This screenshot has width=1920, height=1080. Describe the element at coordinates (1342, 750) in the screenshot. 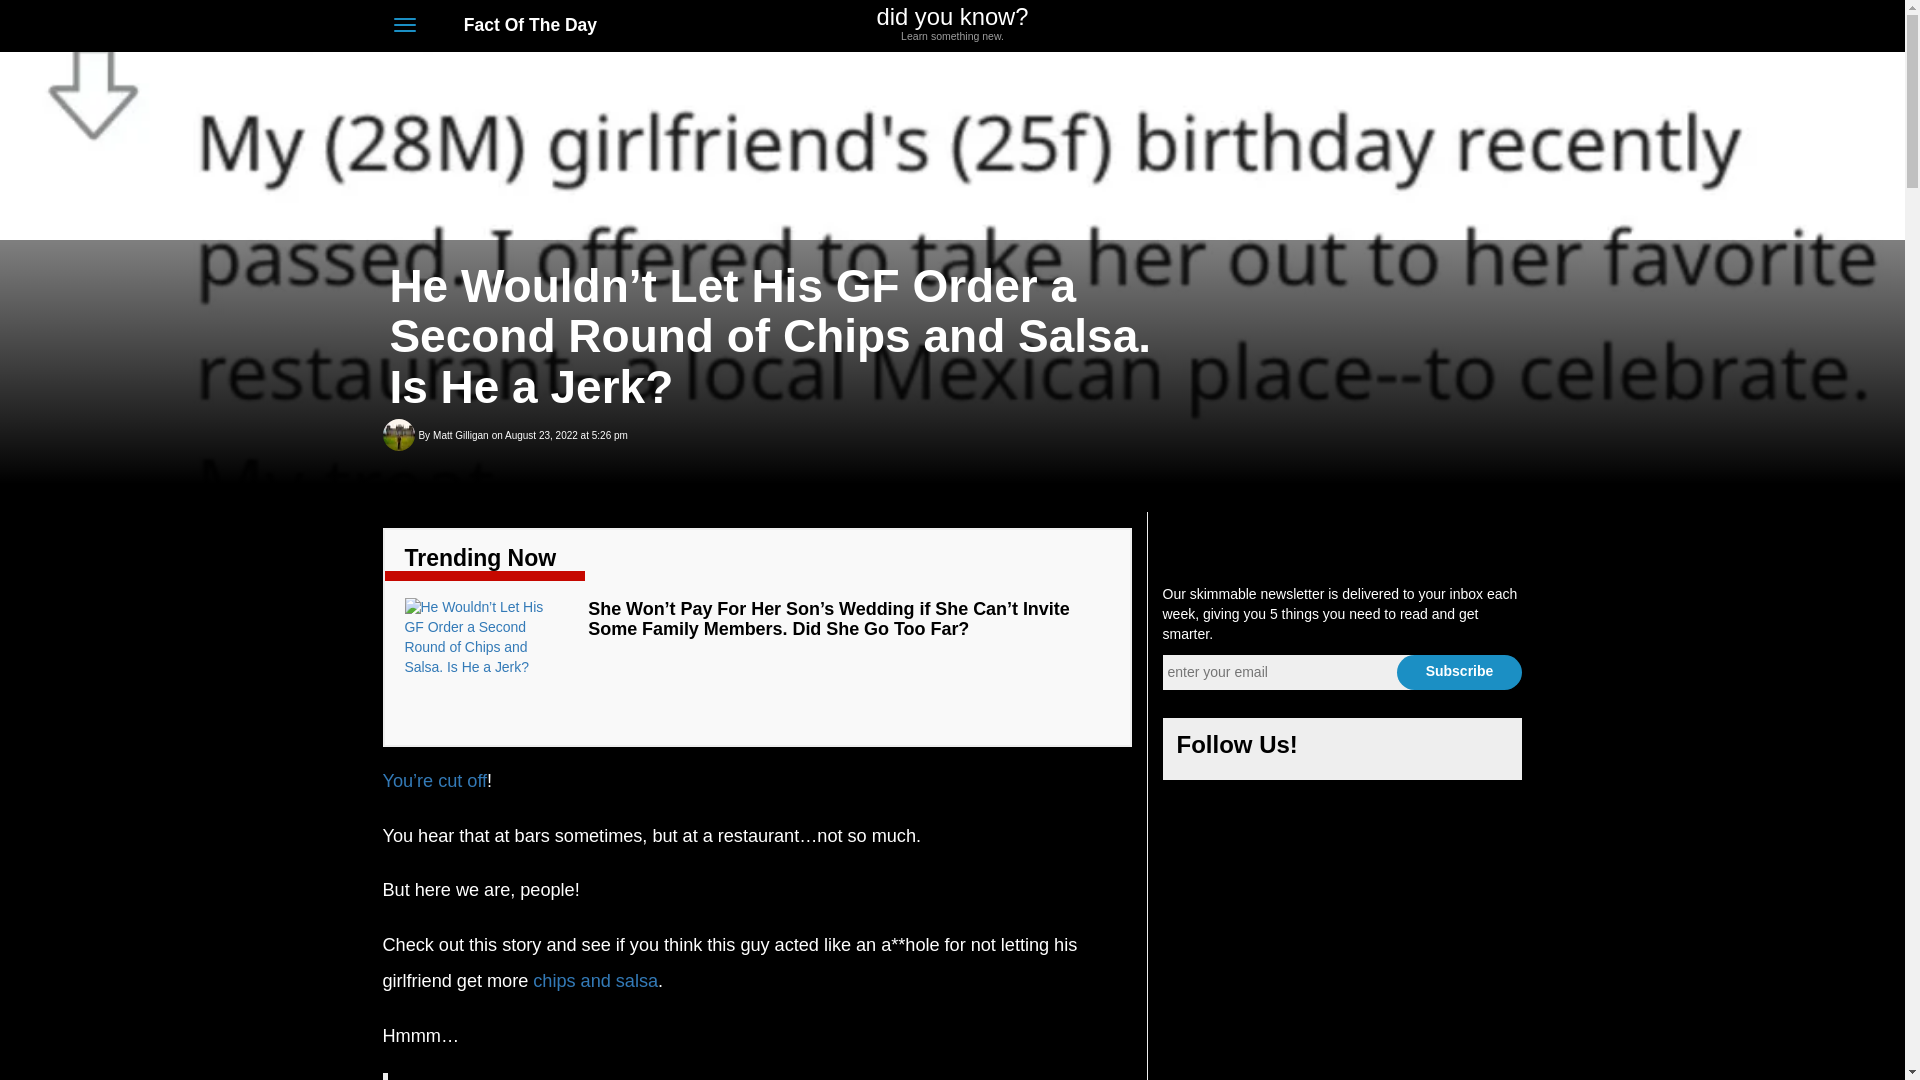

I see `Facebook` at that location.